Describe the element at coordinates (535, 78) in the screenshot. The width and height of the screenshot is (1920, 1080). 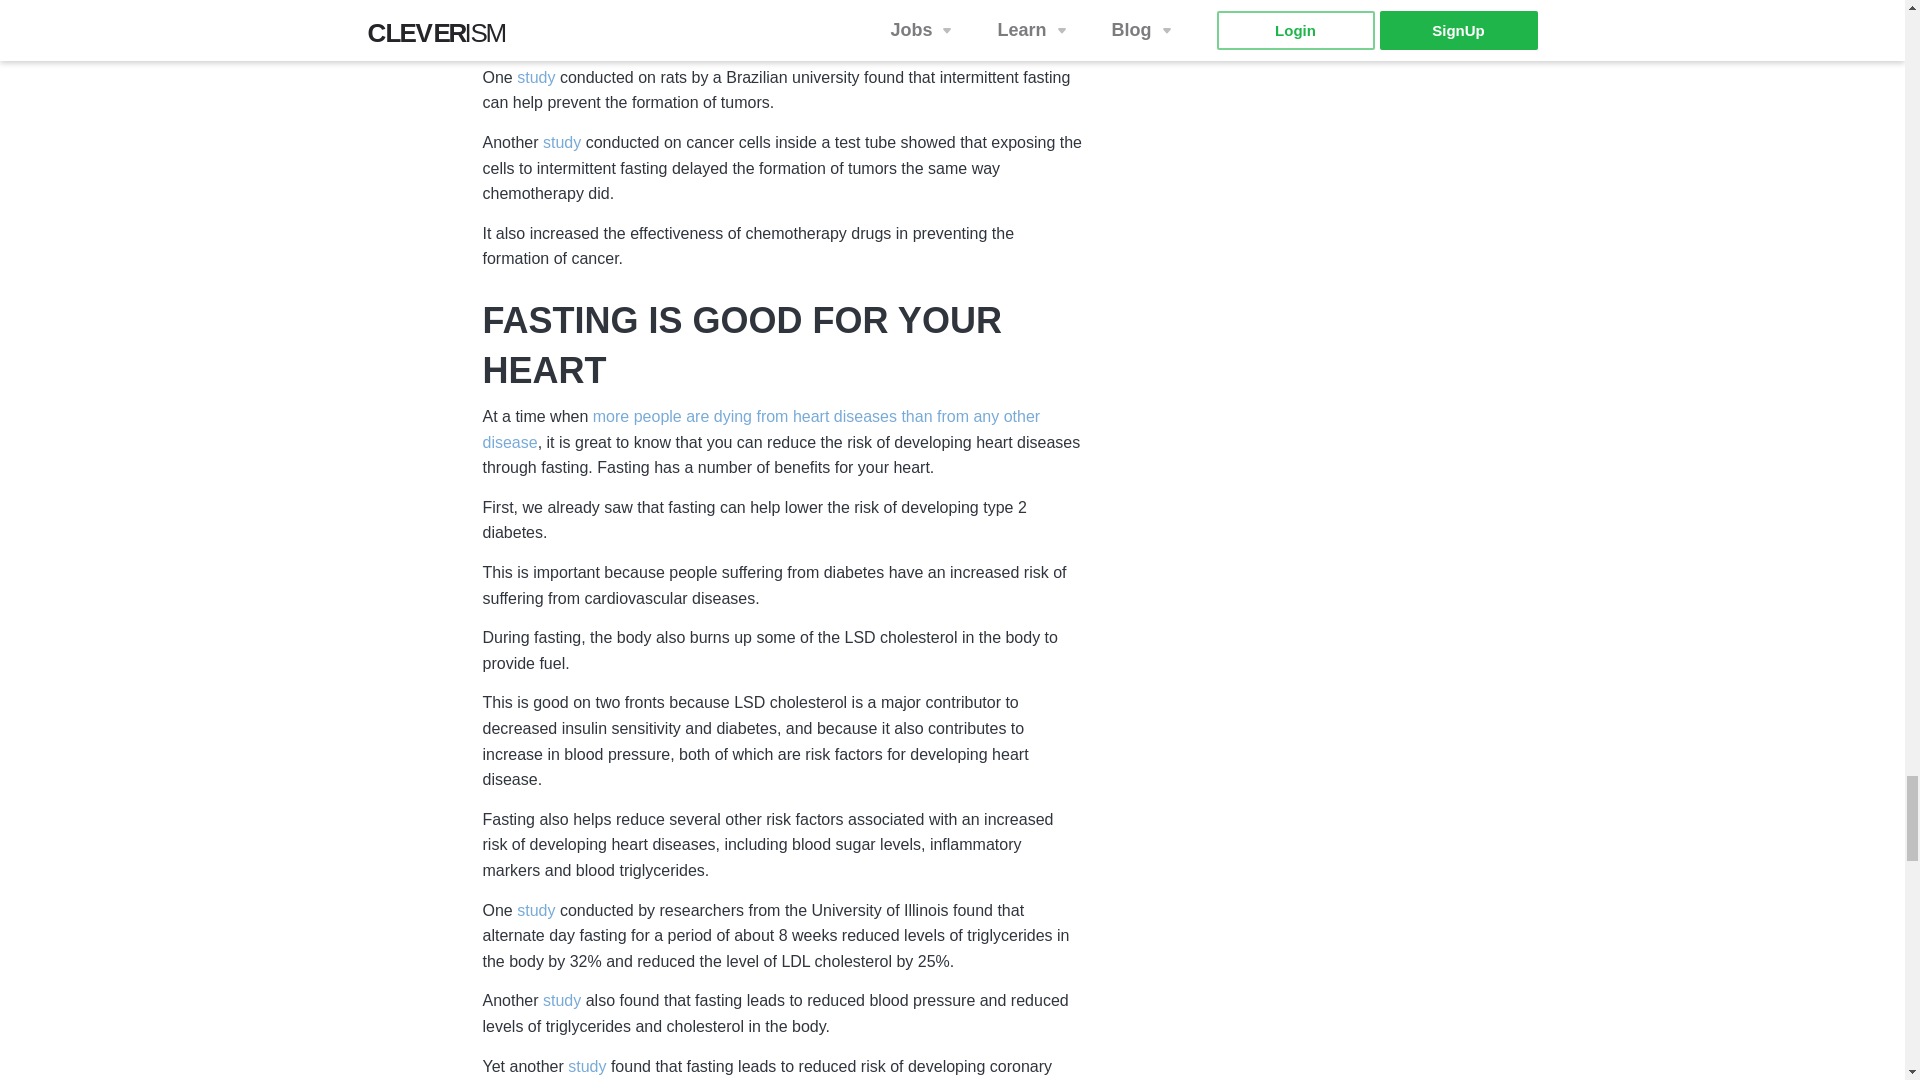
I see `study` at that location.